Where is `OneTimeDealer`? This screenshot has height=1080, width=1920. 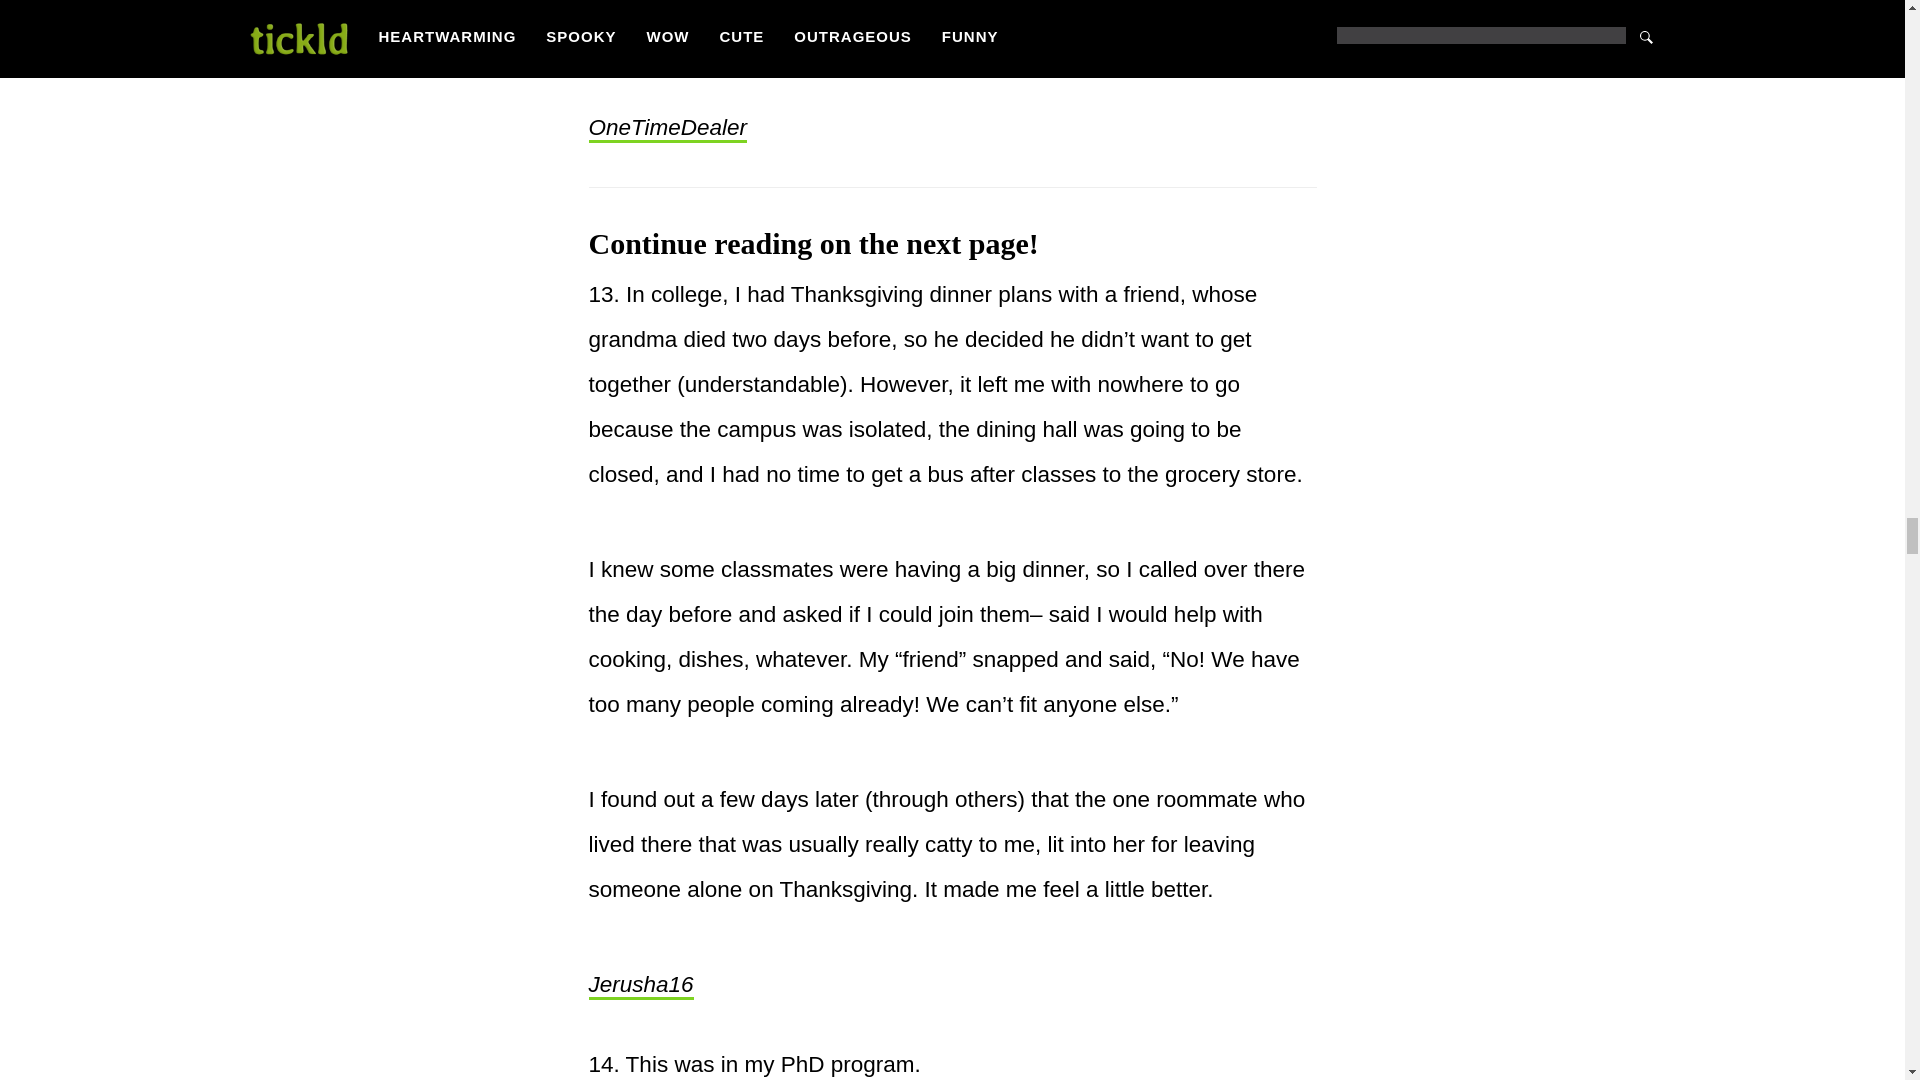
OneTimeDealer is located at coordinates (666, 128).